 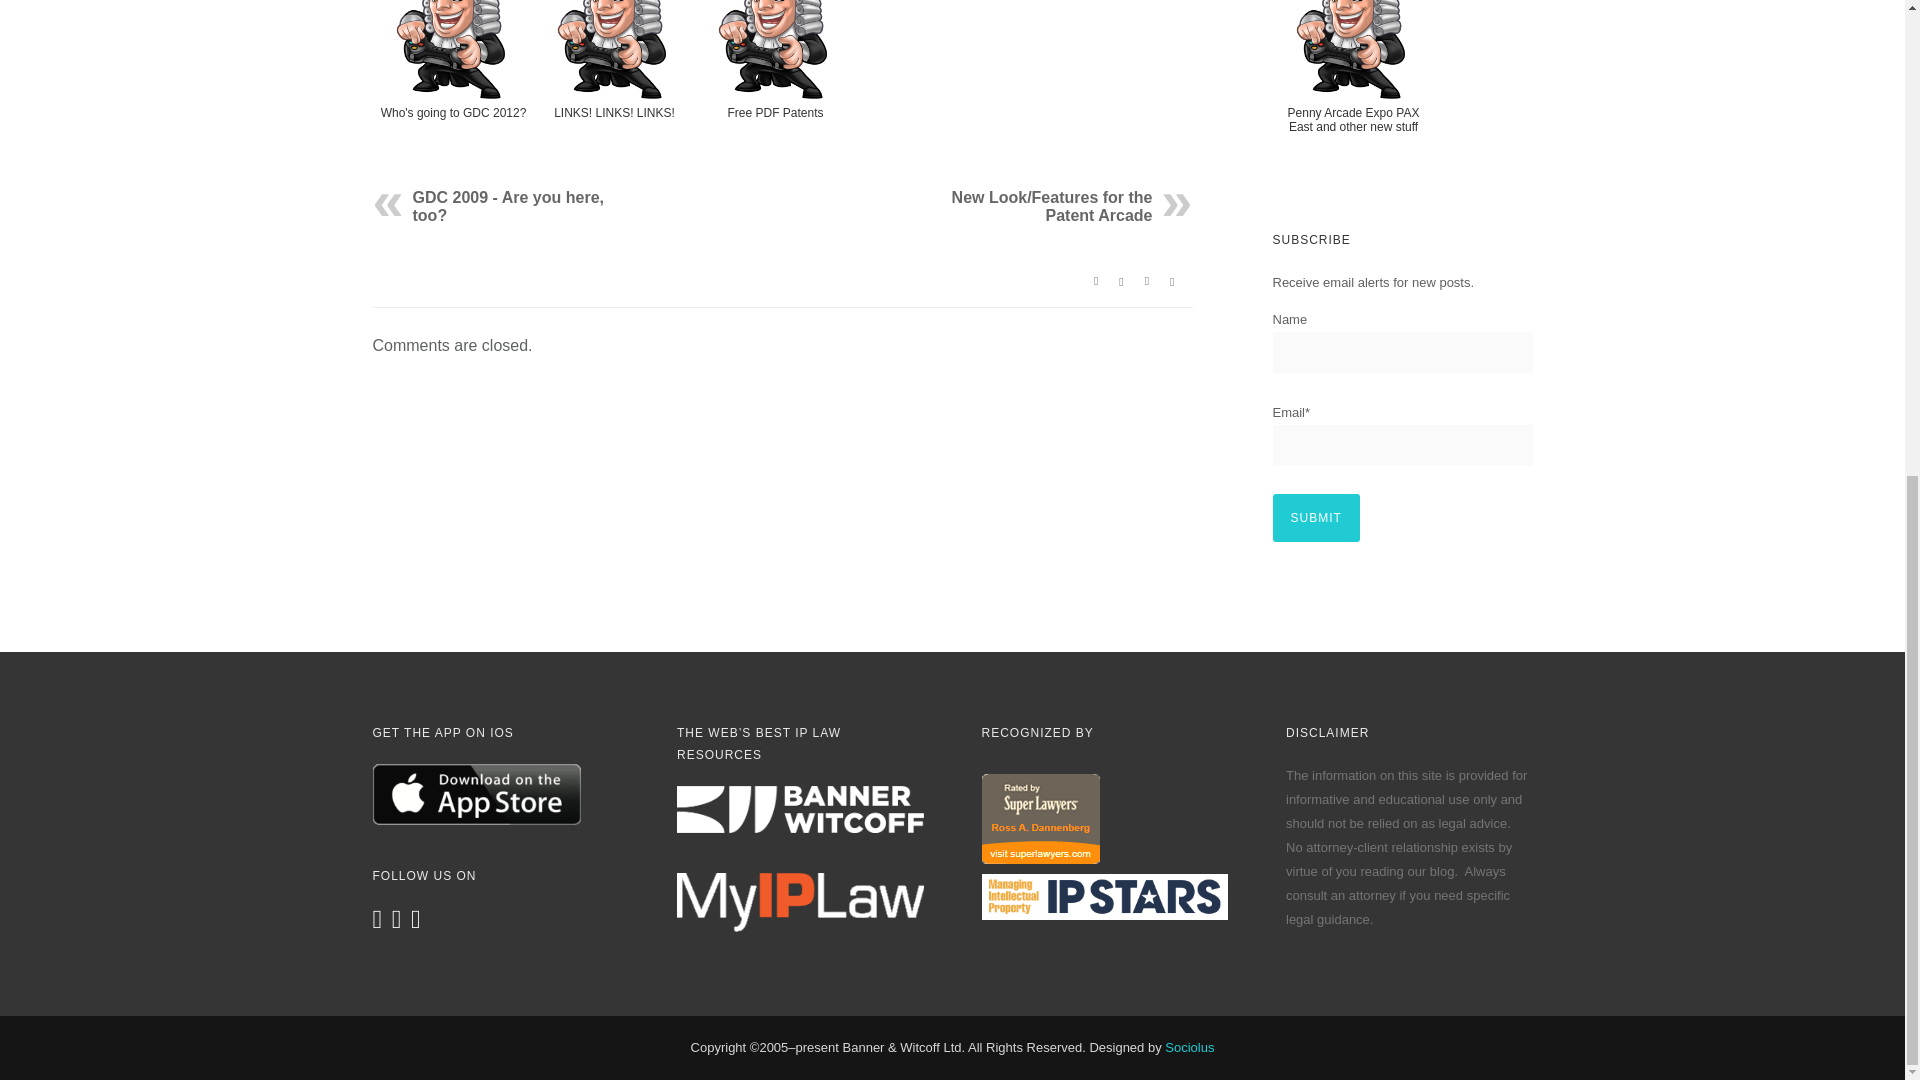 I want to click on GDC 2009 - Are you here, too?, so click(x=507, y=206).